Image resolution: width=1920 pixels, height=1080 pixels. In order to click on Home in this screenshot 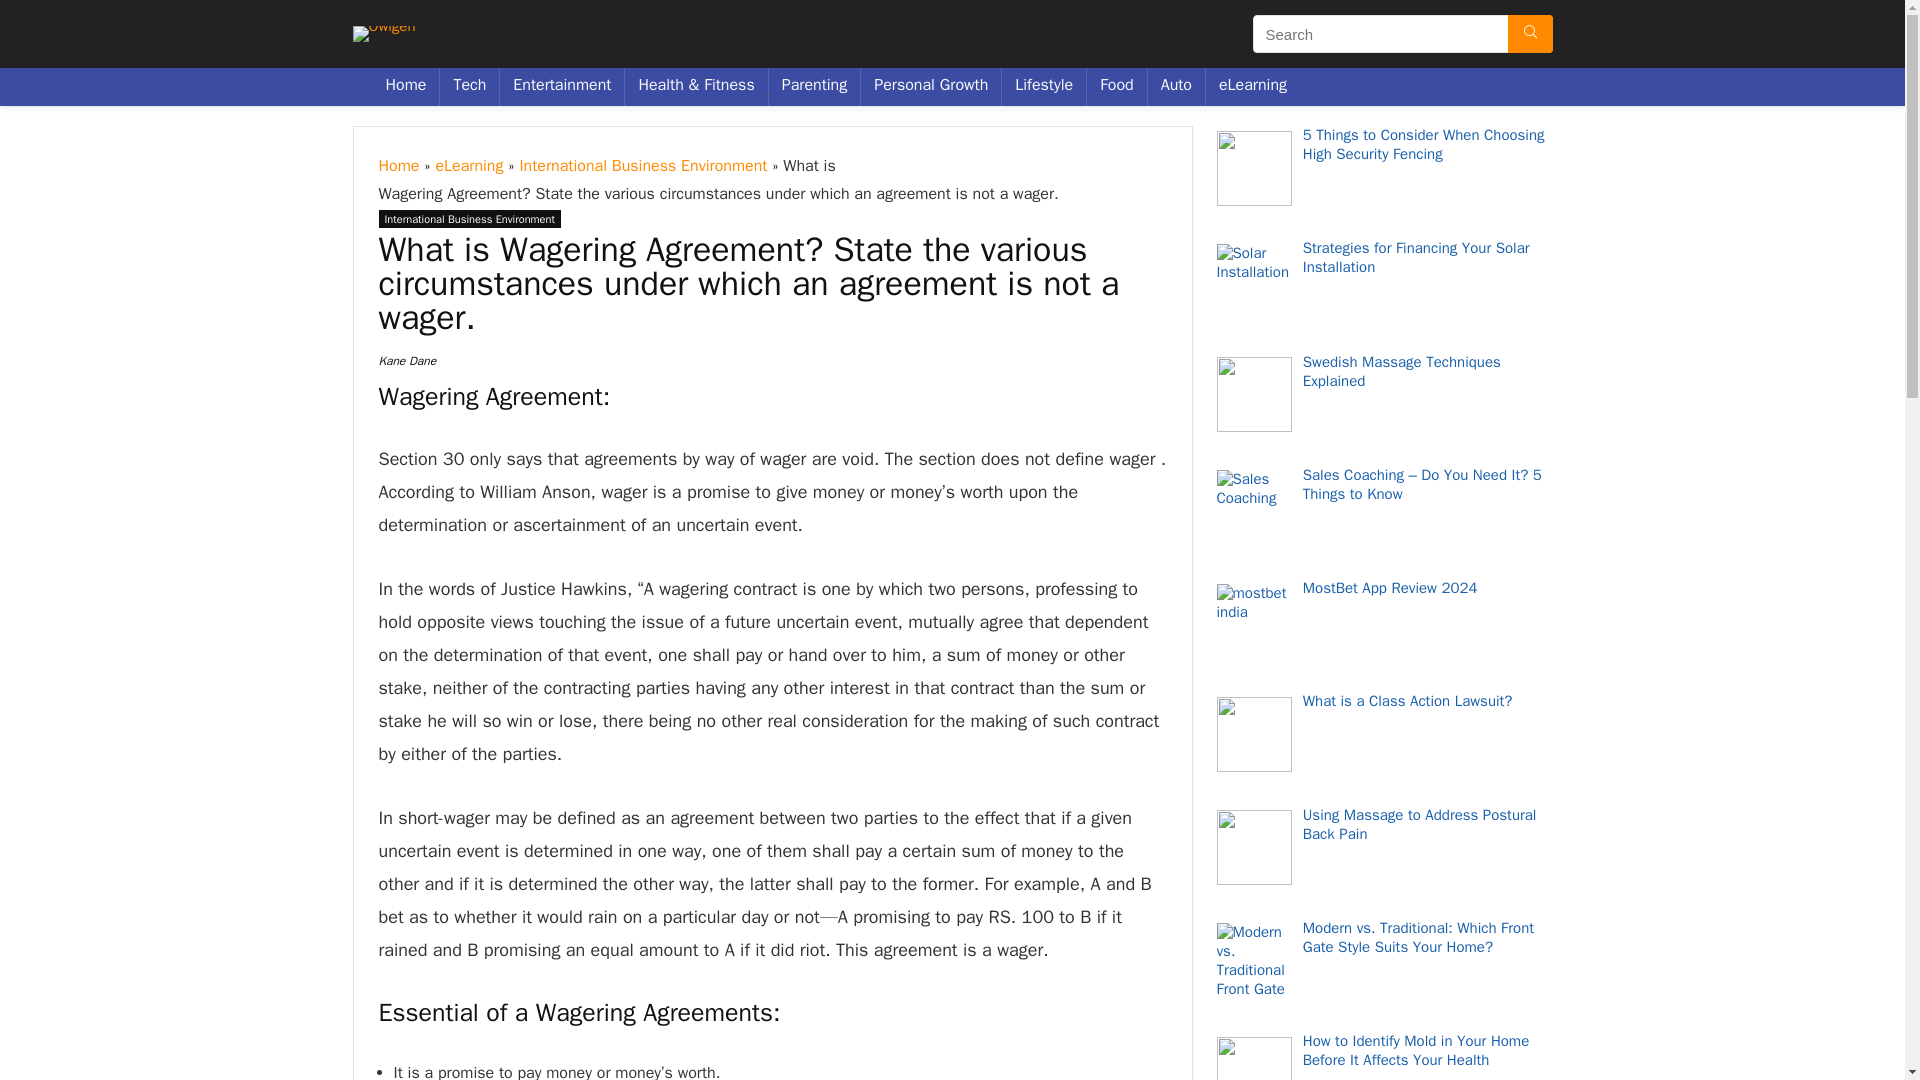, I will do `click(406, 86)`.